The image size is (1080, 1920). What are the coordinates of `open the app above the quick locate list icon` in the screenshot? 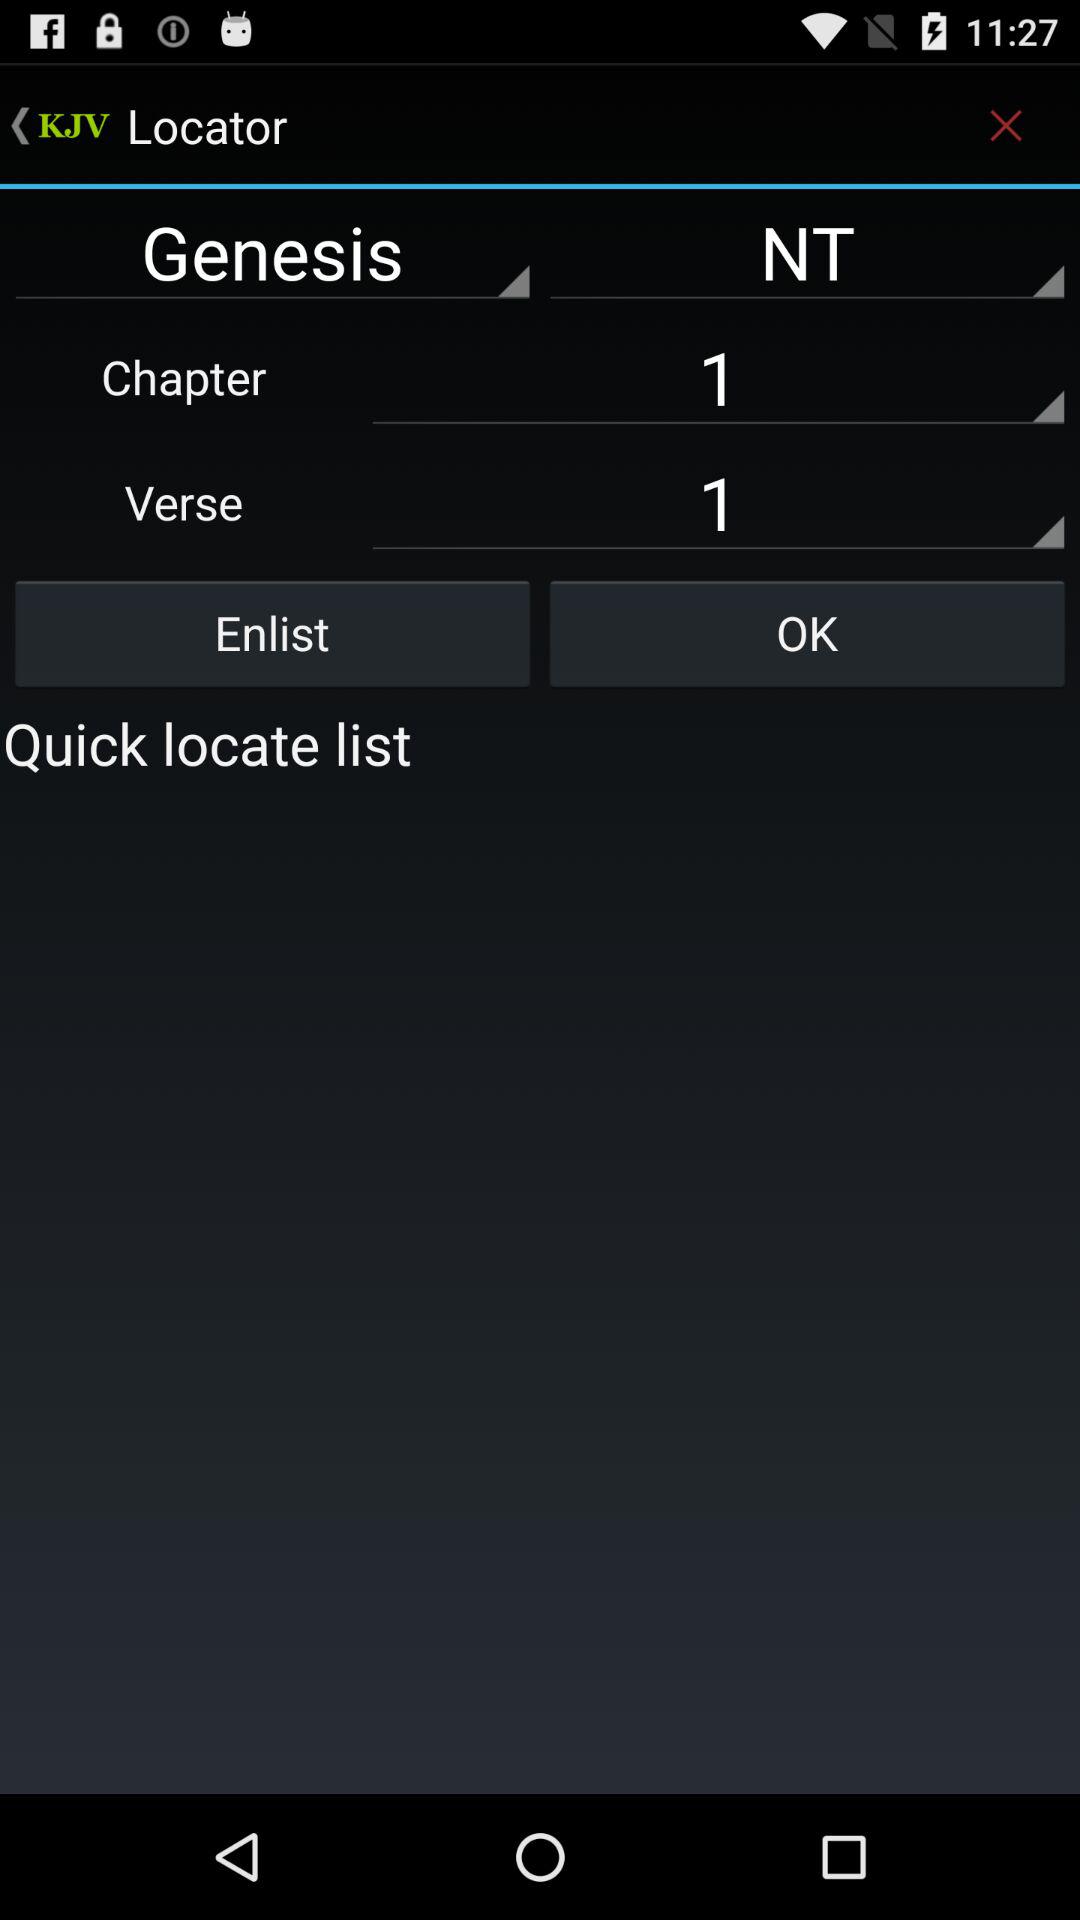 It's located at (807, 633).